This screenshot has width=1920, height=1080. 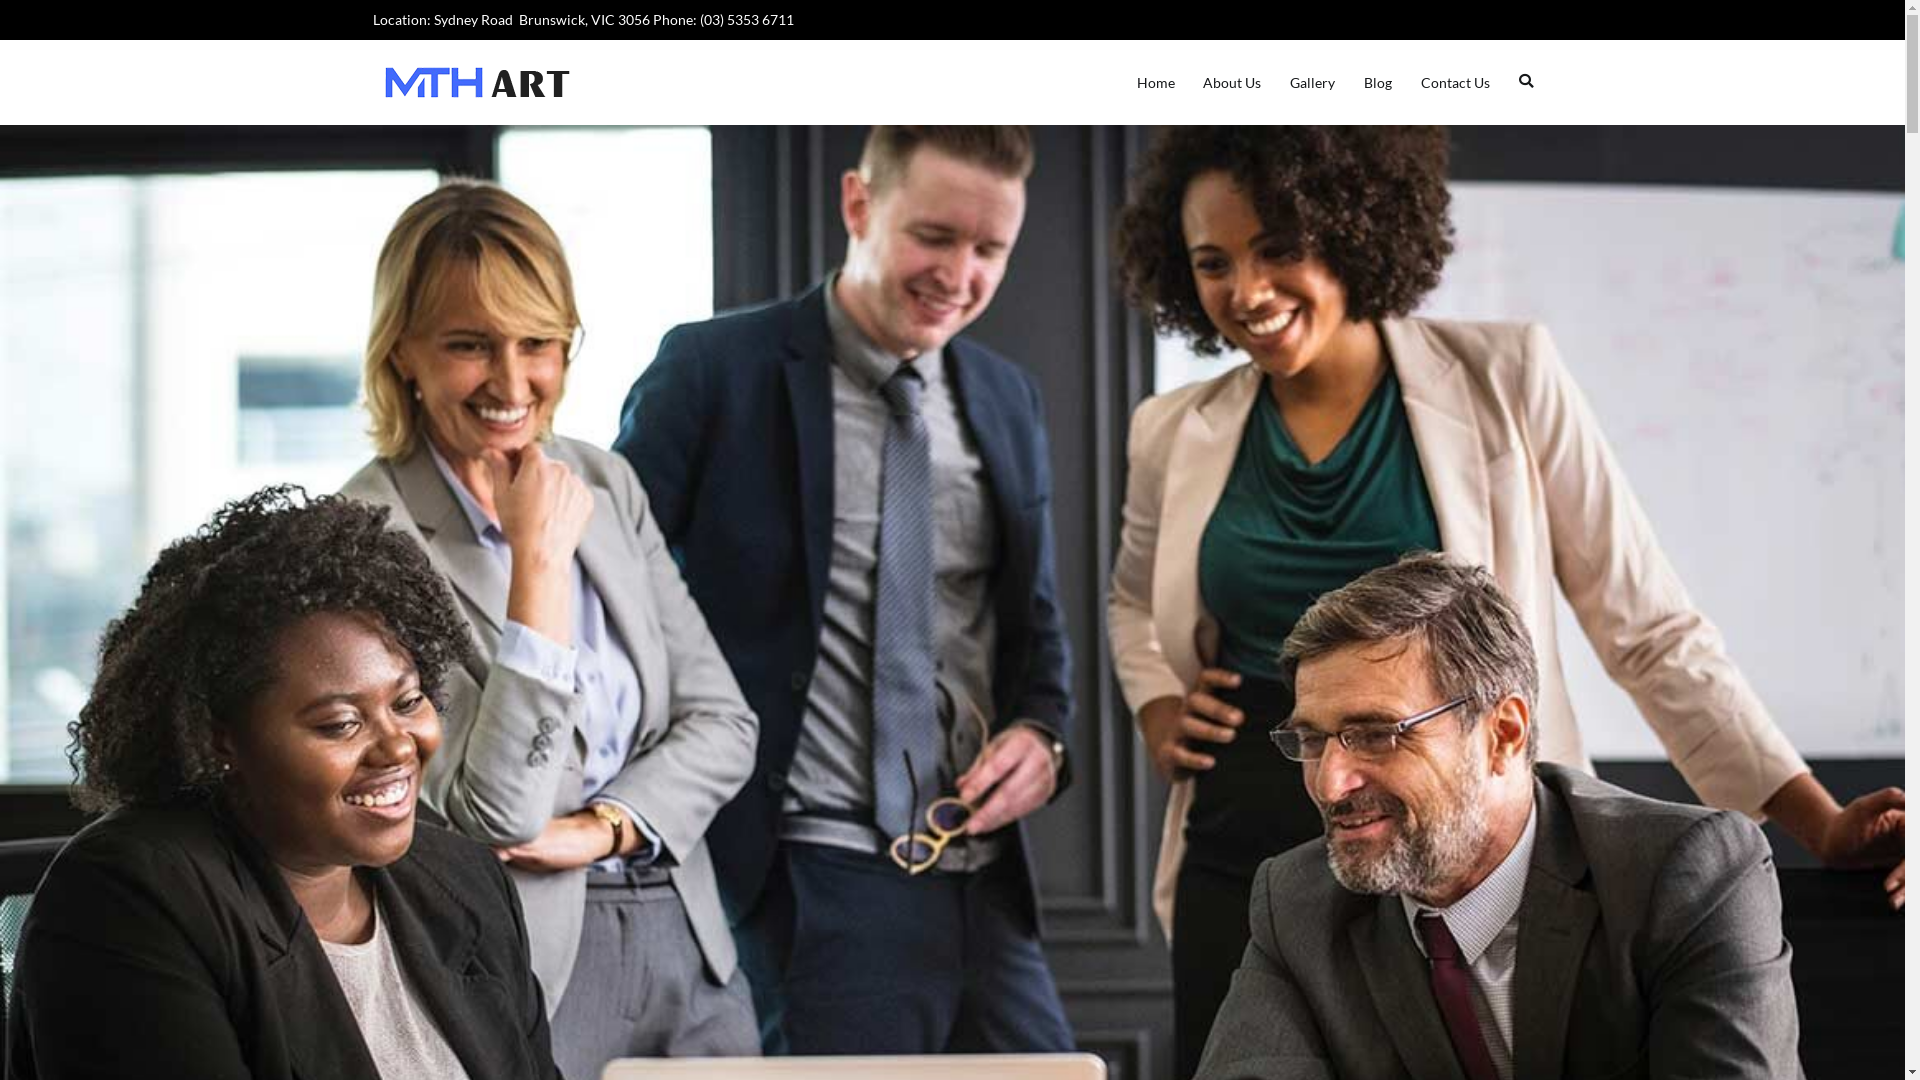 I want to click on Contact Us, so click(x=1456, y=83).